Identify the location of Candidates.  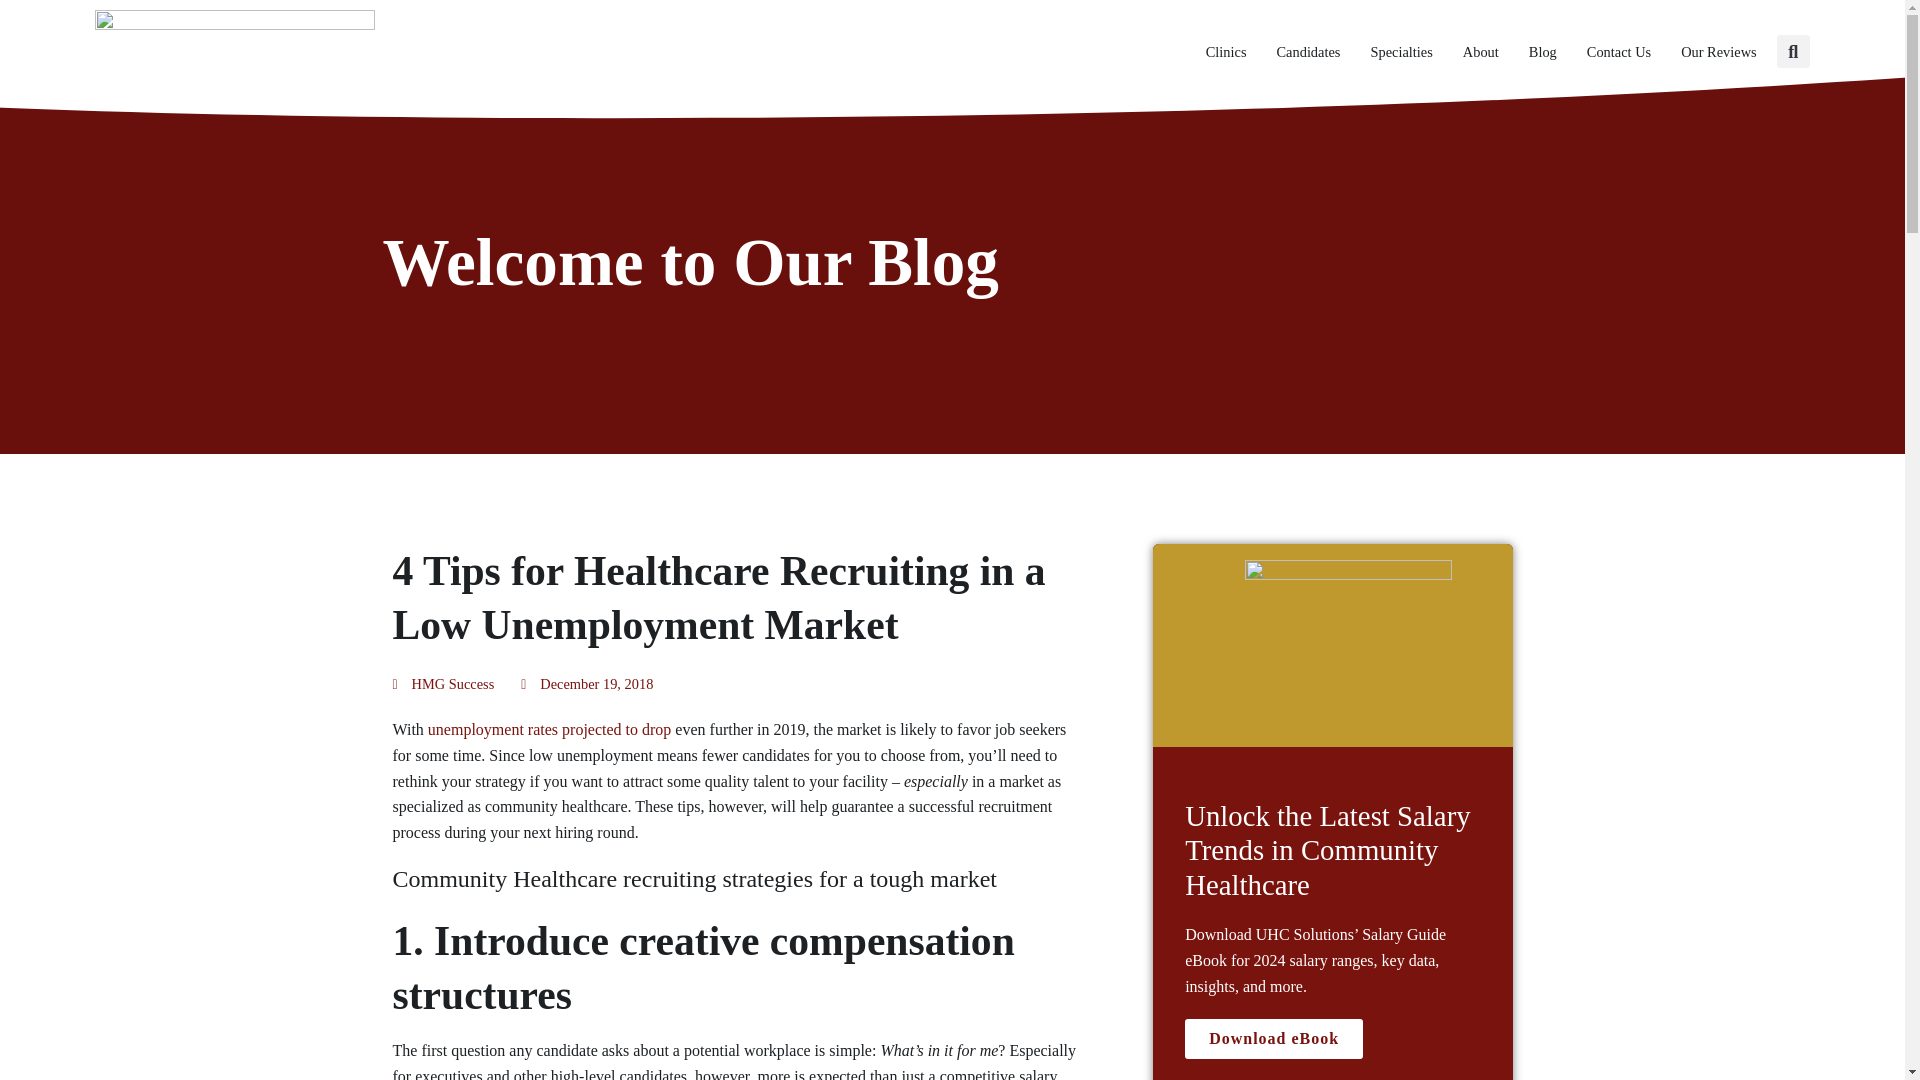
(1308, 52).